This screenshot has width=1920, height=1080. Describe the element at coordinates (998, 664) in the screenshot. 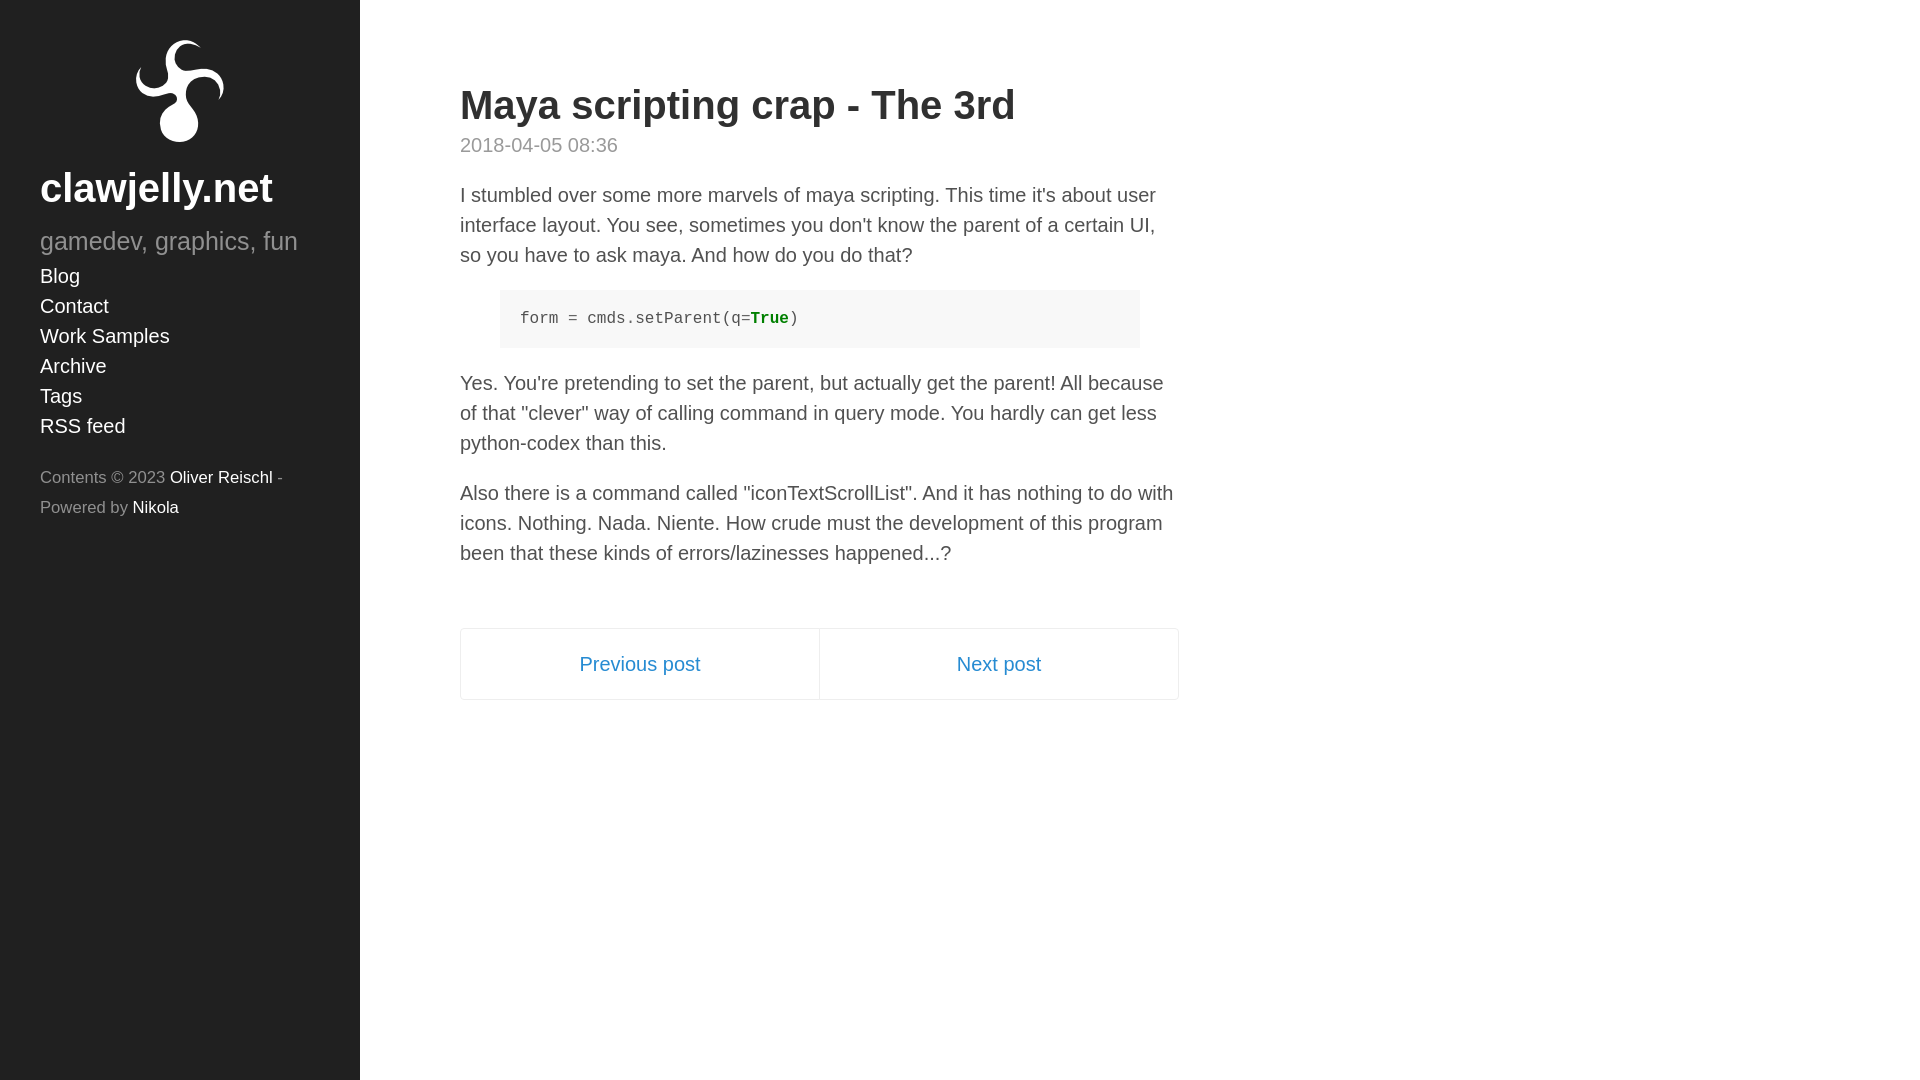

I see `Next post` at that location.